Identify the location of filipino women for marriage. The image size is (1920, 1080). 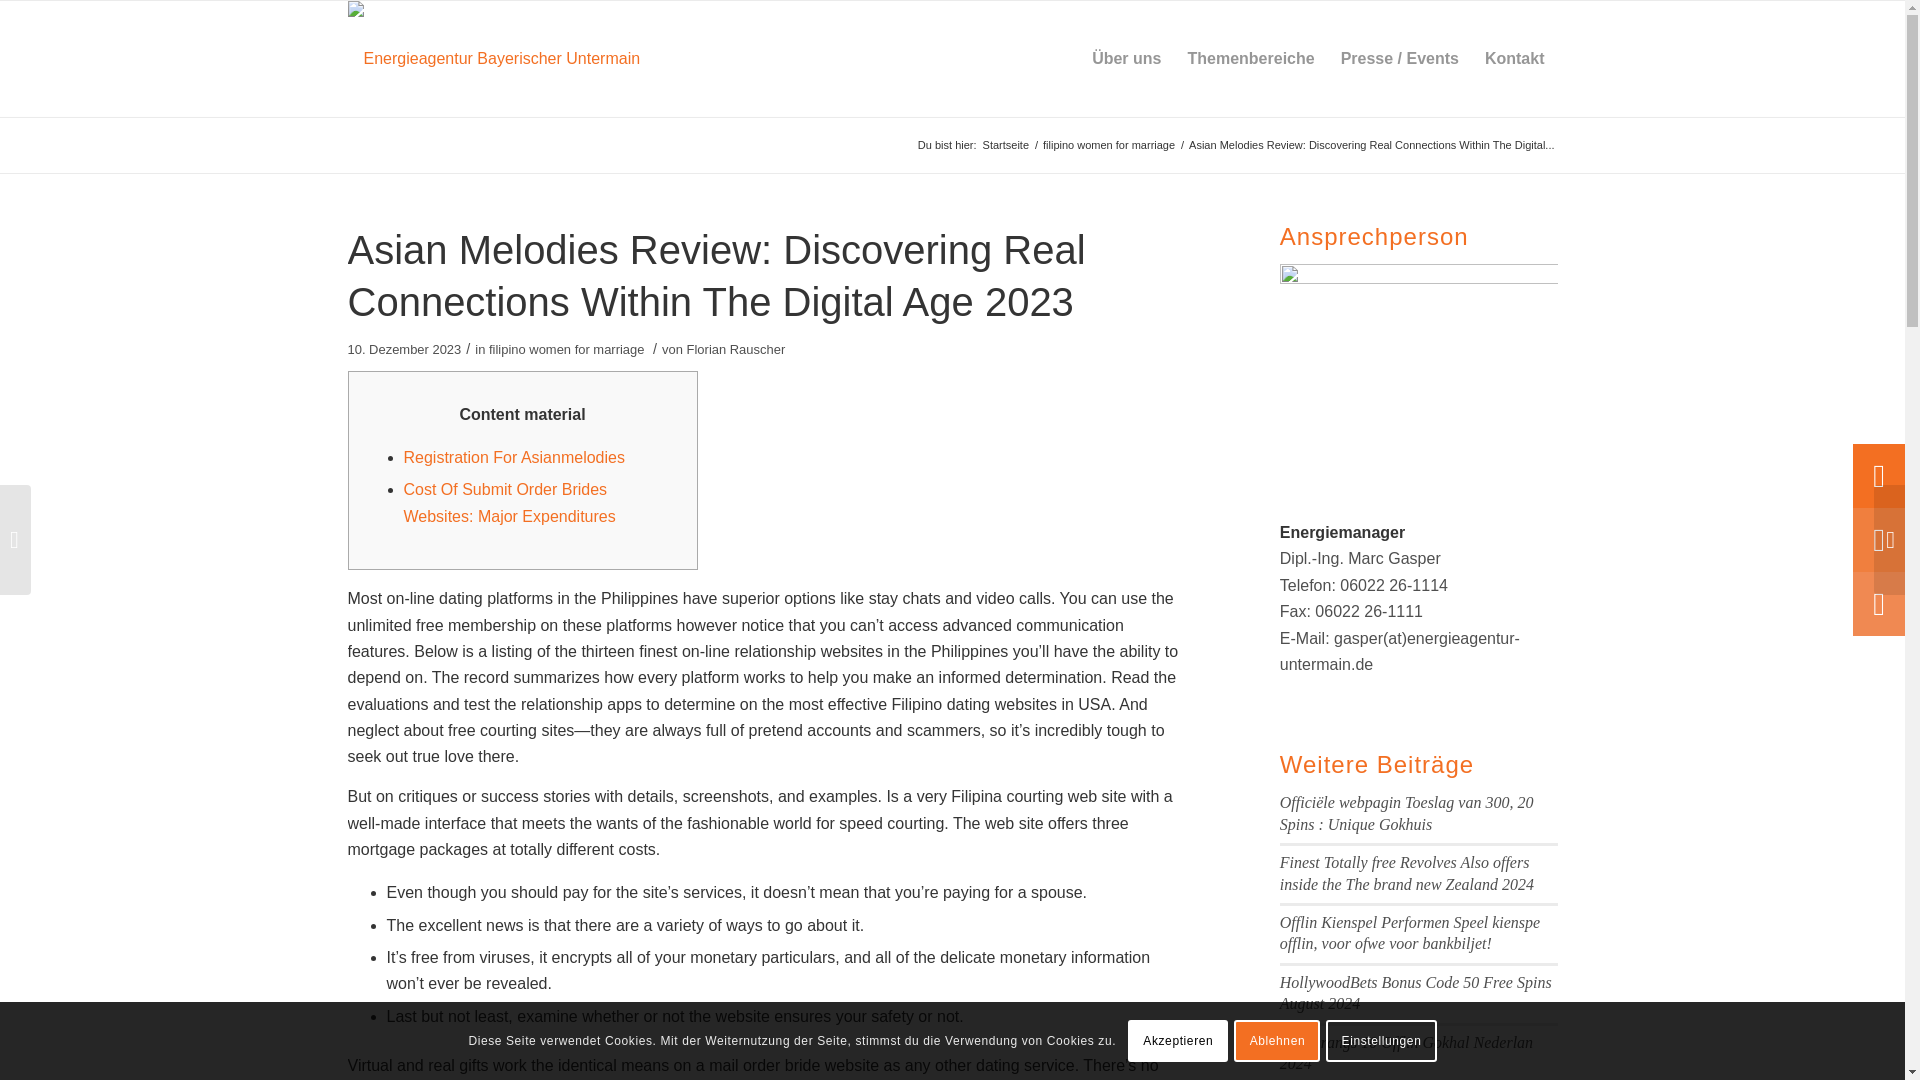
(1109, 146).